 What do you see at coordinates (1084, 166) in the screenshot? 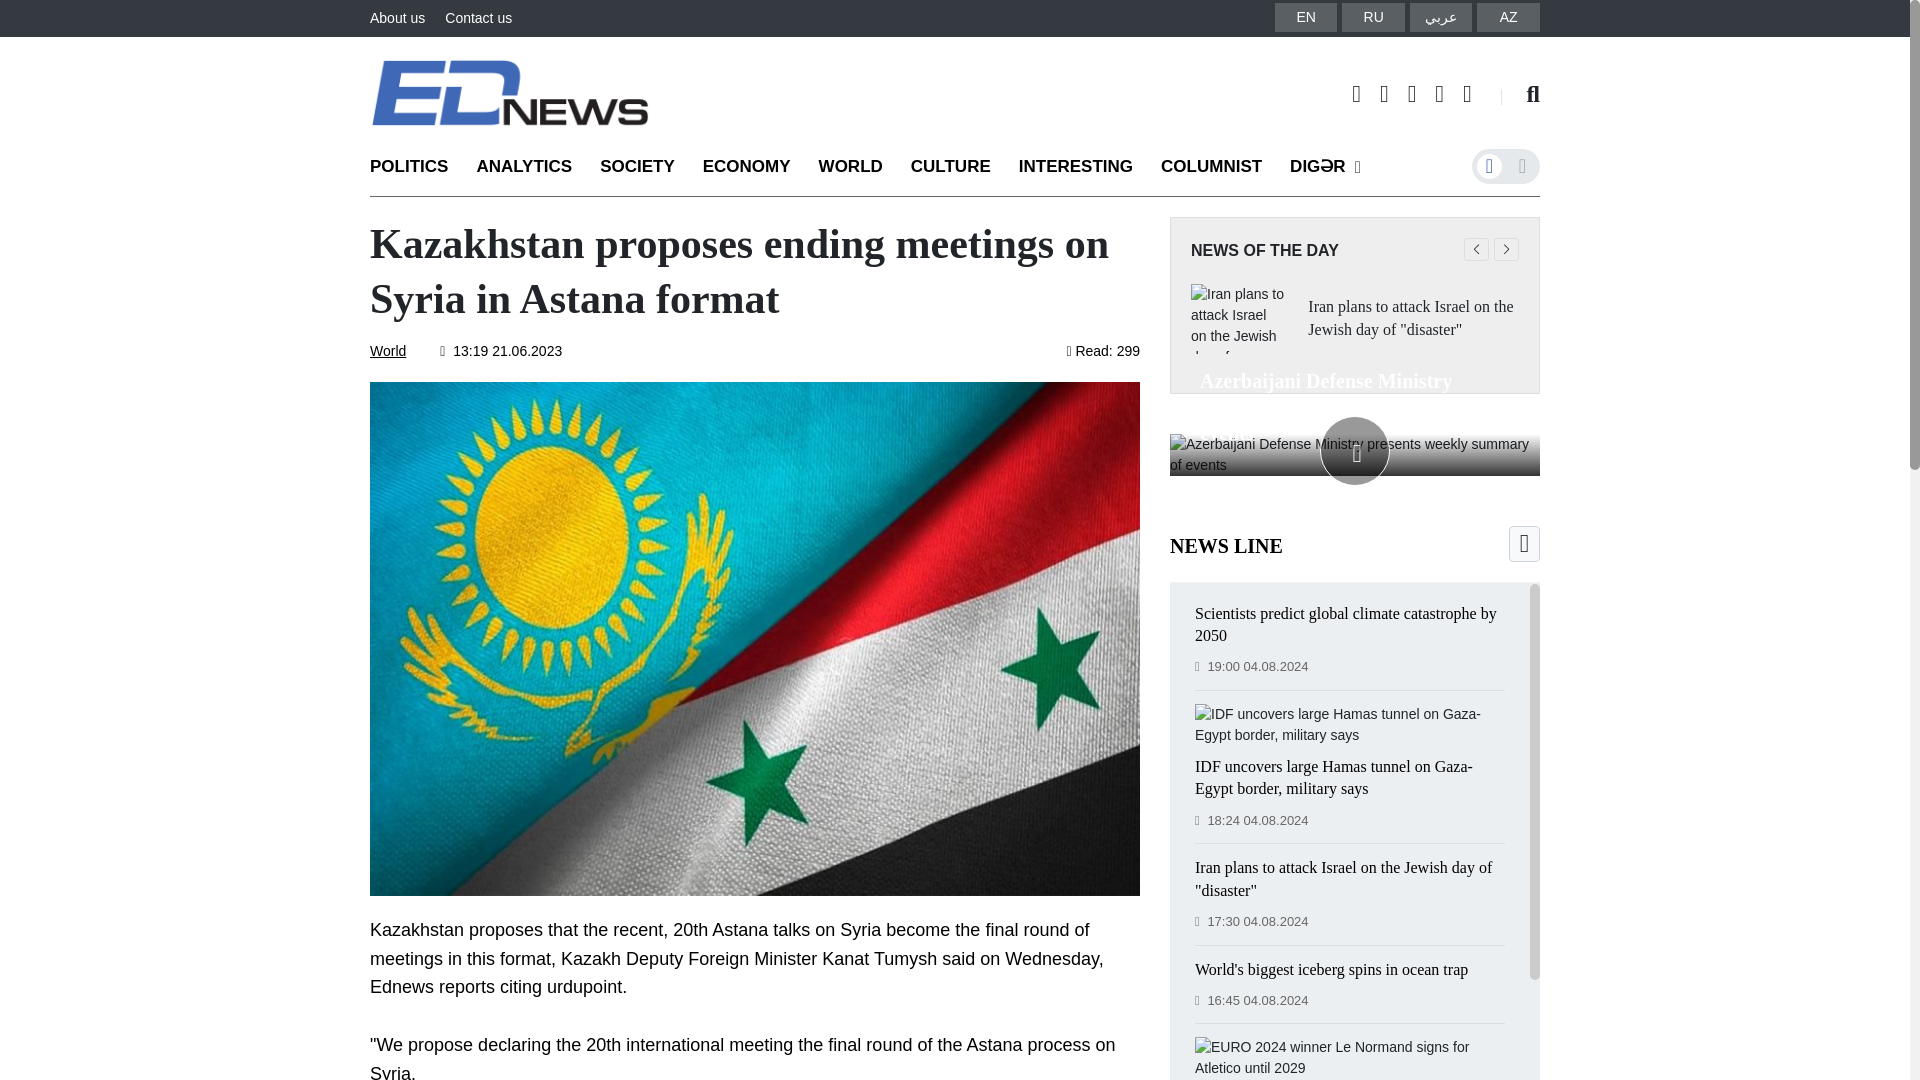
I see `INTERESTING` at bounding box center [1084, 166].